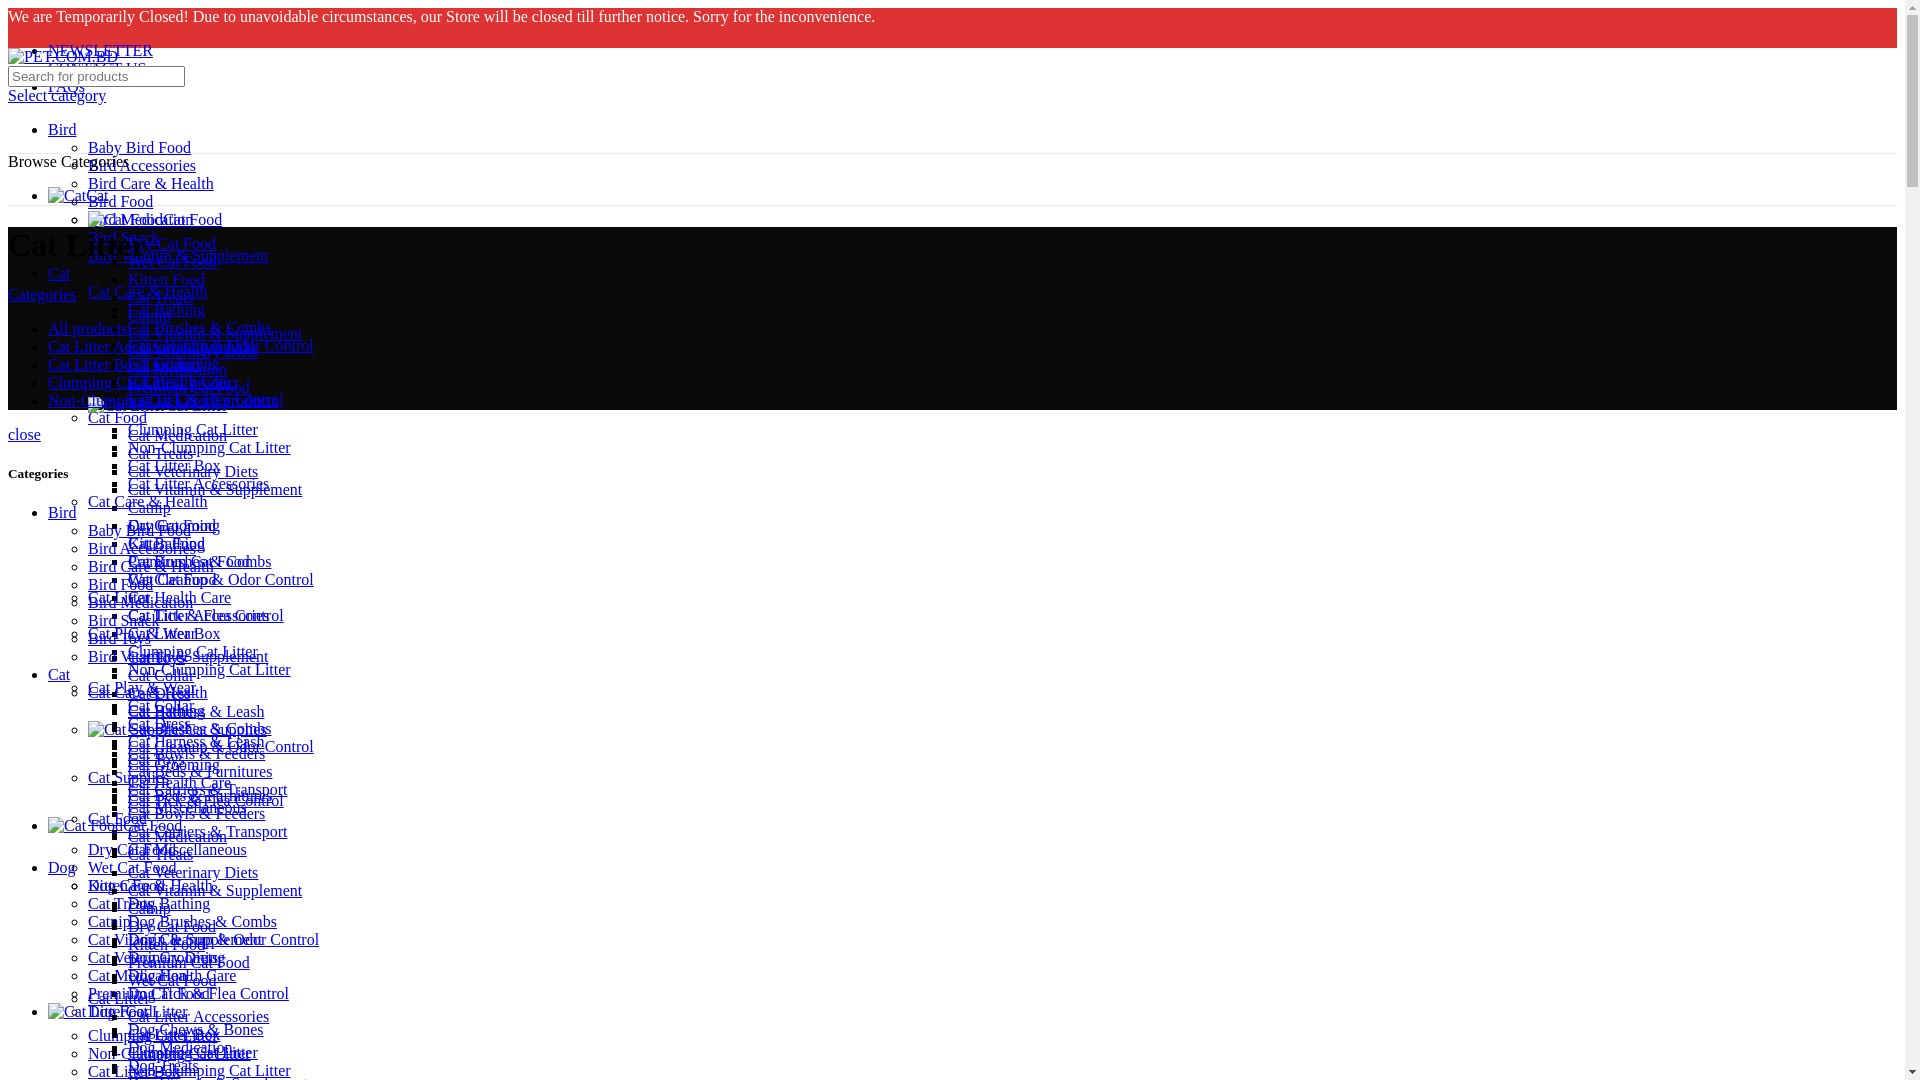 Image resolution: width=1920 pixels, height=1080 pixels. What do you see at coordinates (189, 388) in the screenshot?
I see `Premium Cat Food` at bounding box center [189, 388].